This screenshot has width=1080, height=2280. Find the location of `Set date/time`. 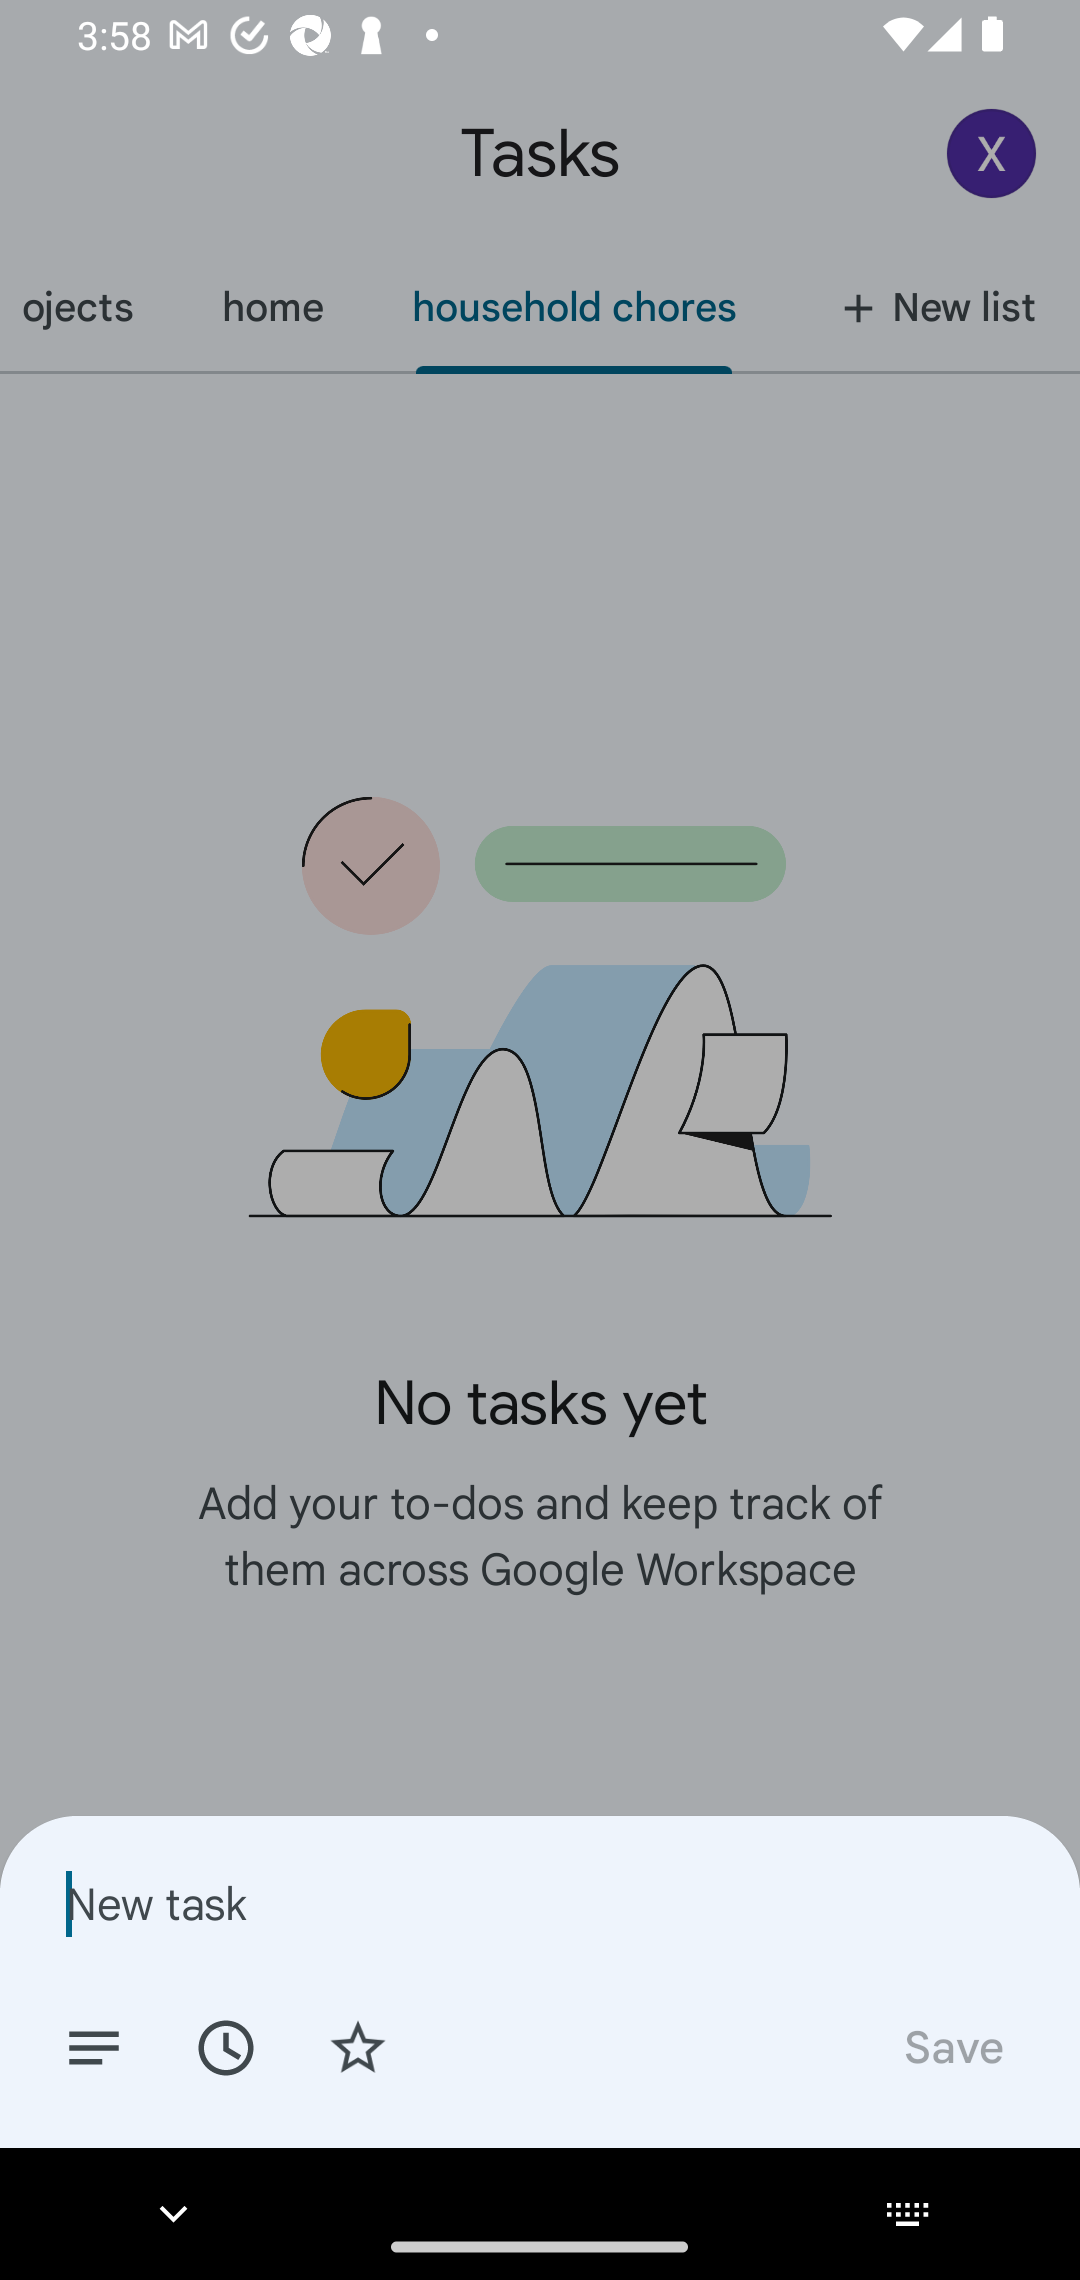

Set date/time is located at coordinates (225, 2046).